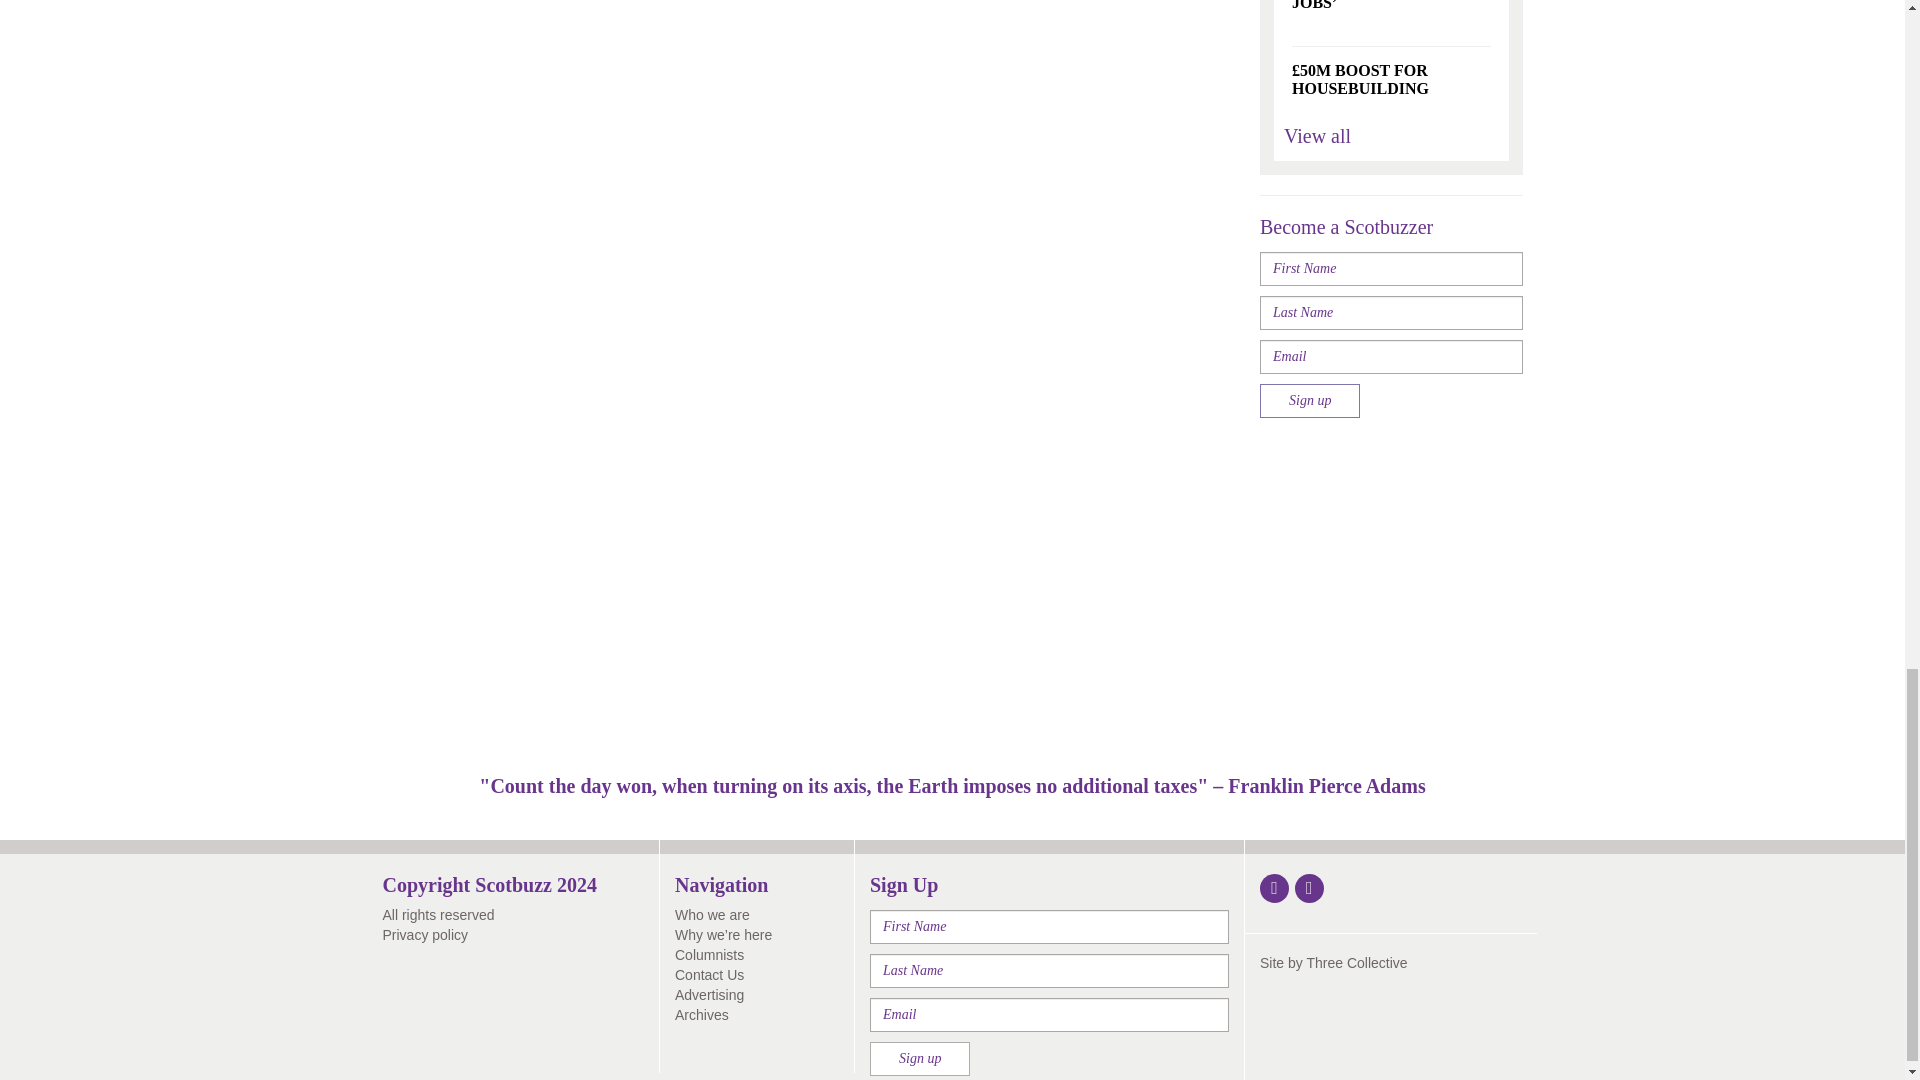 The height and width of the screenshot is (1080, 1920). I want to click on Contact Us, so click(710, 974).